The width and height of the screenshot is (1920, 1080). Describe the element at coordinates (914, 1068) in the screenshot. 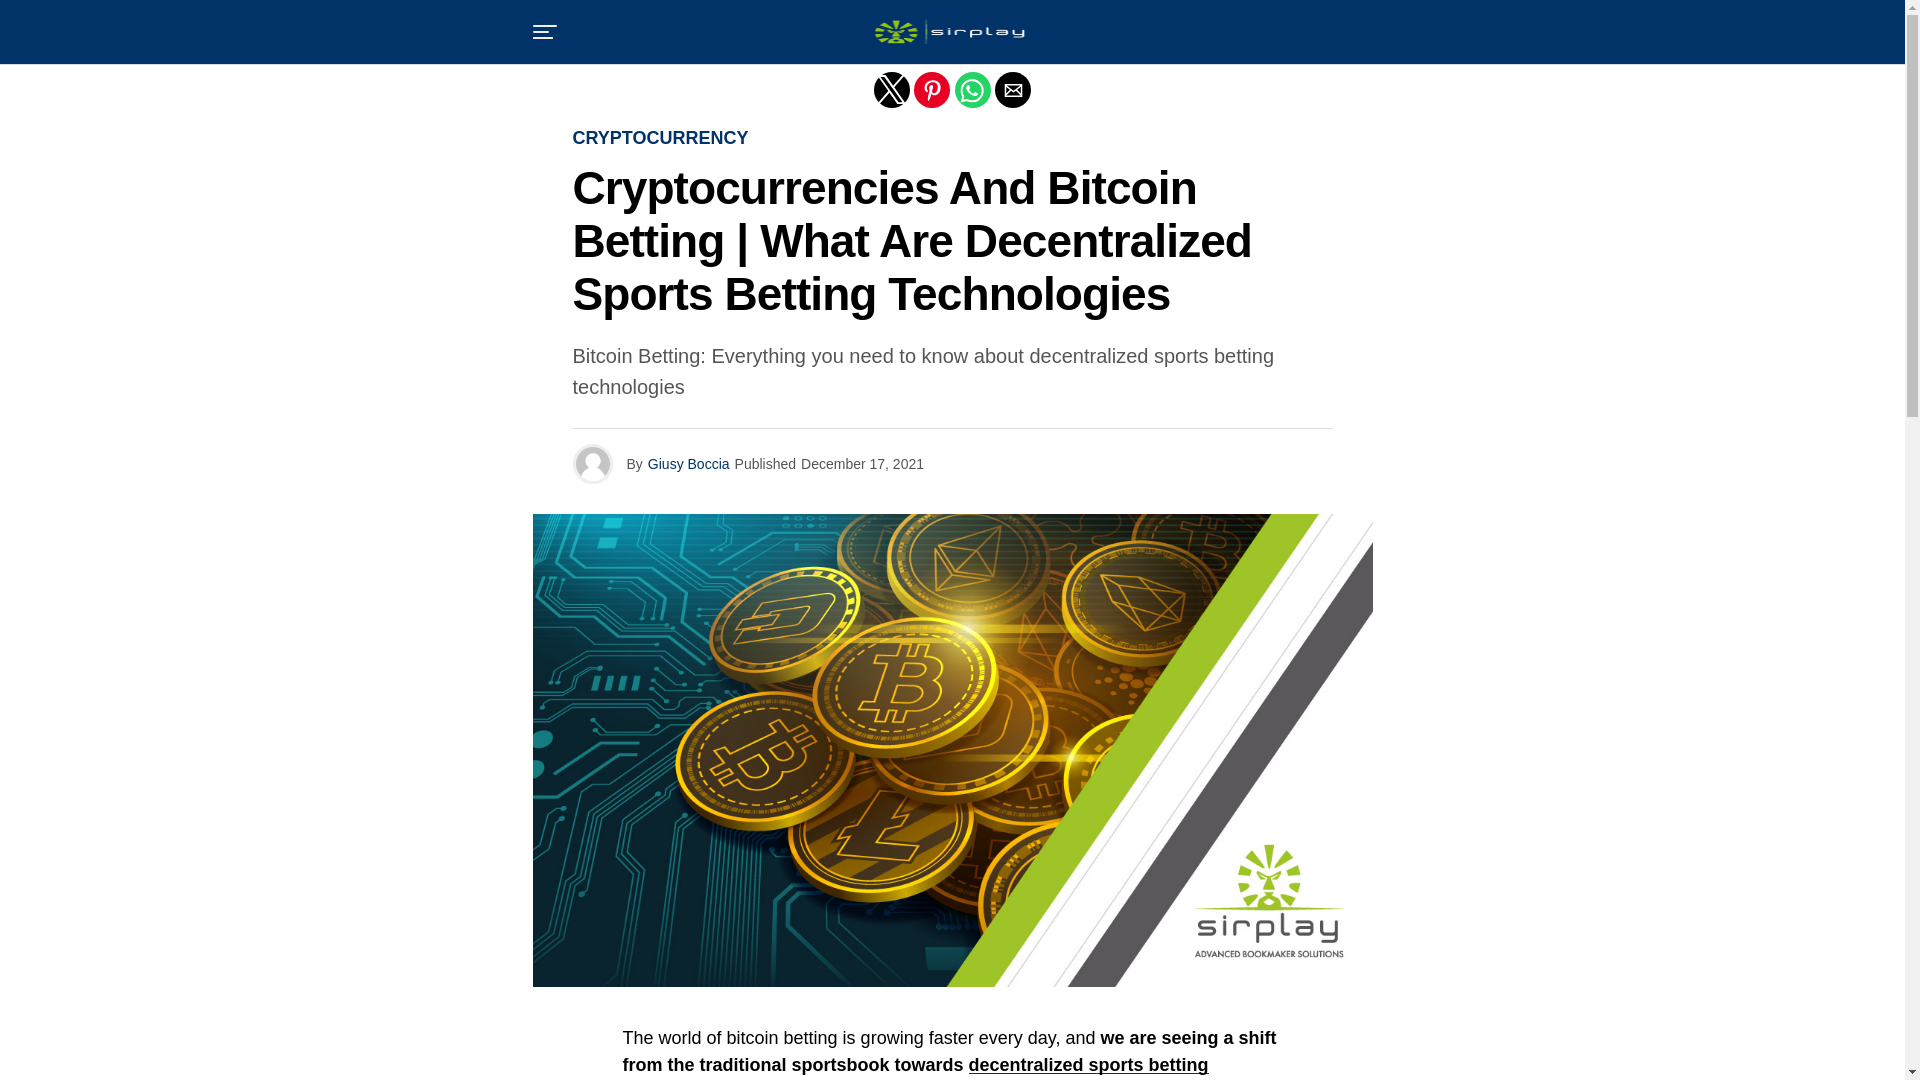

I see `decentralized sports betting platforms` at that location.